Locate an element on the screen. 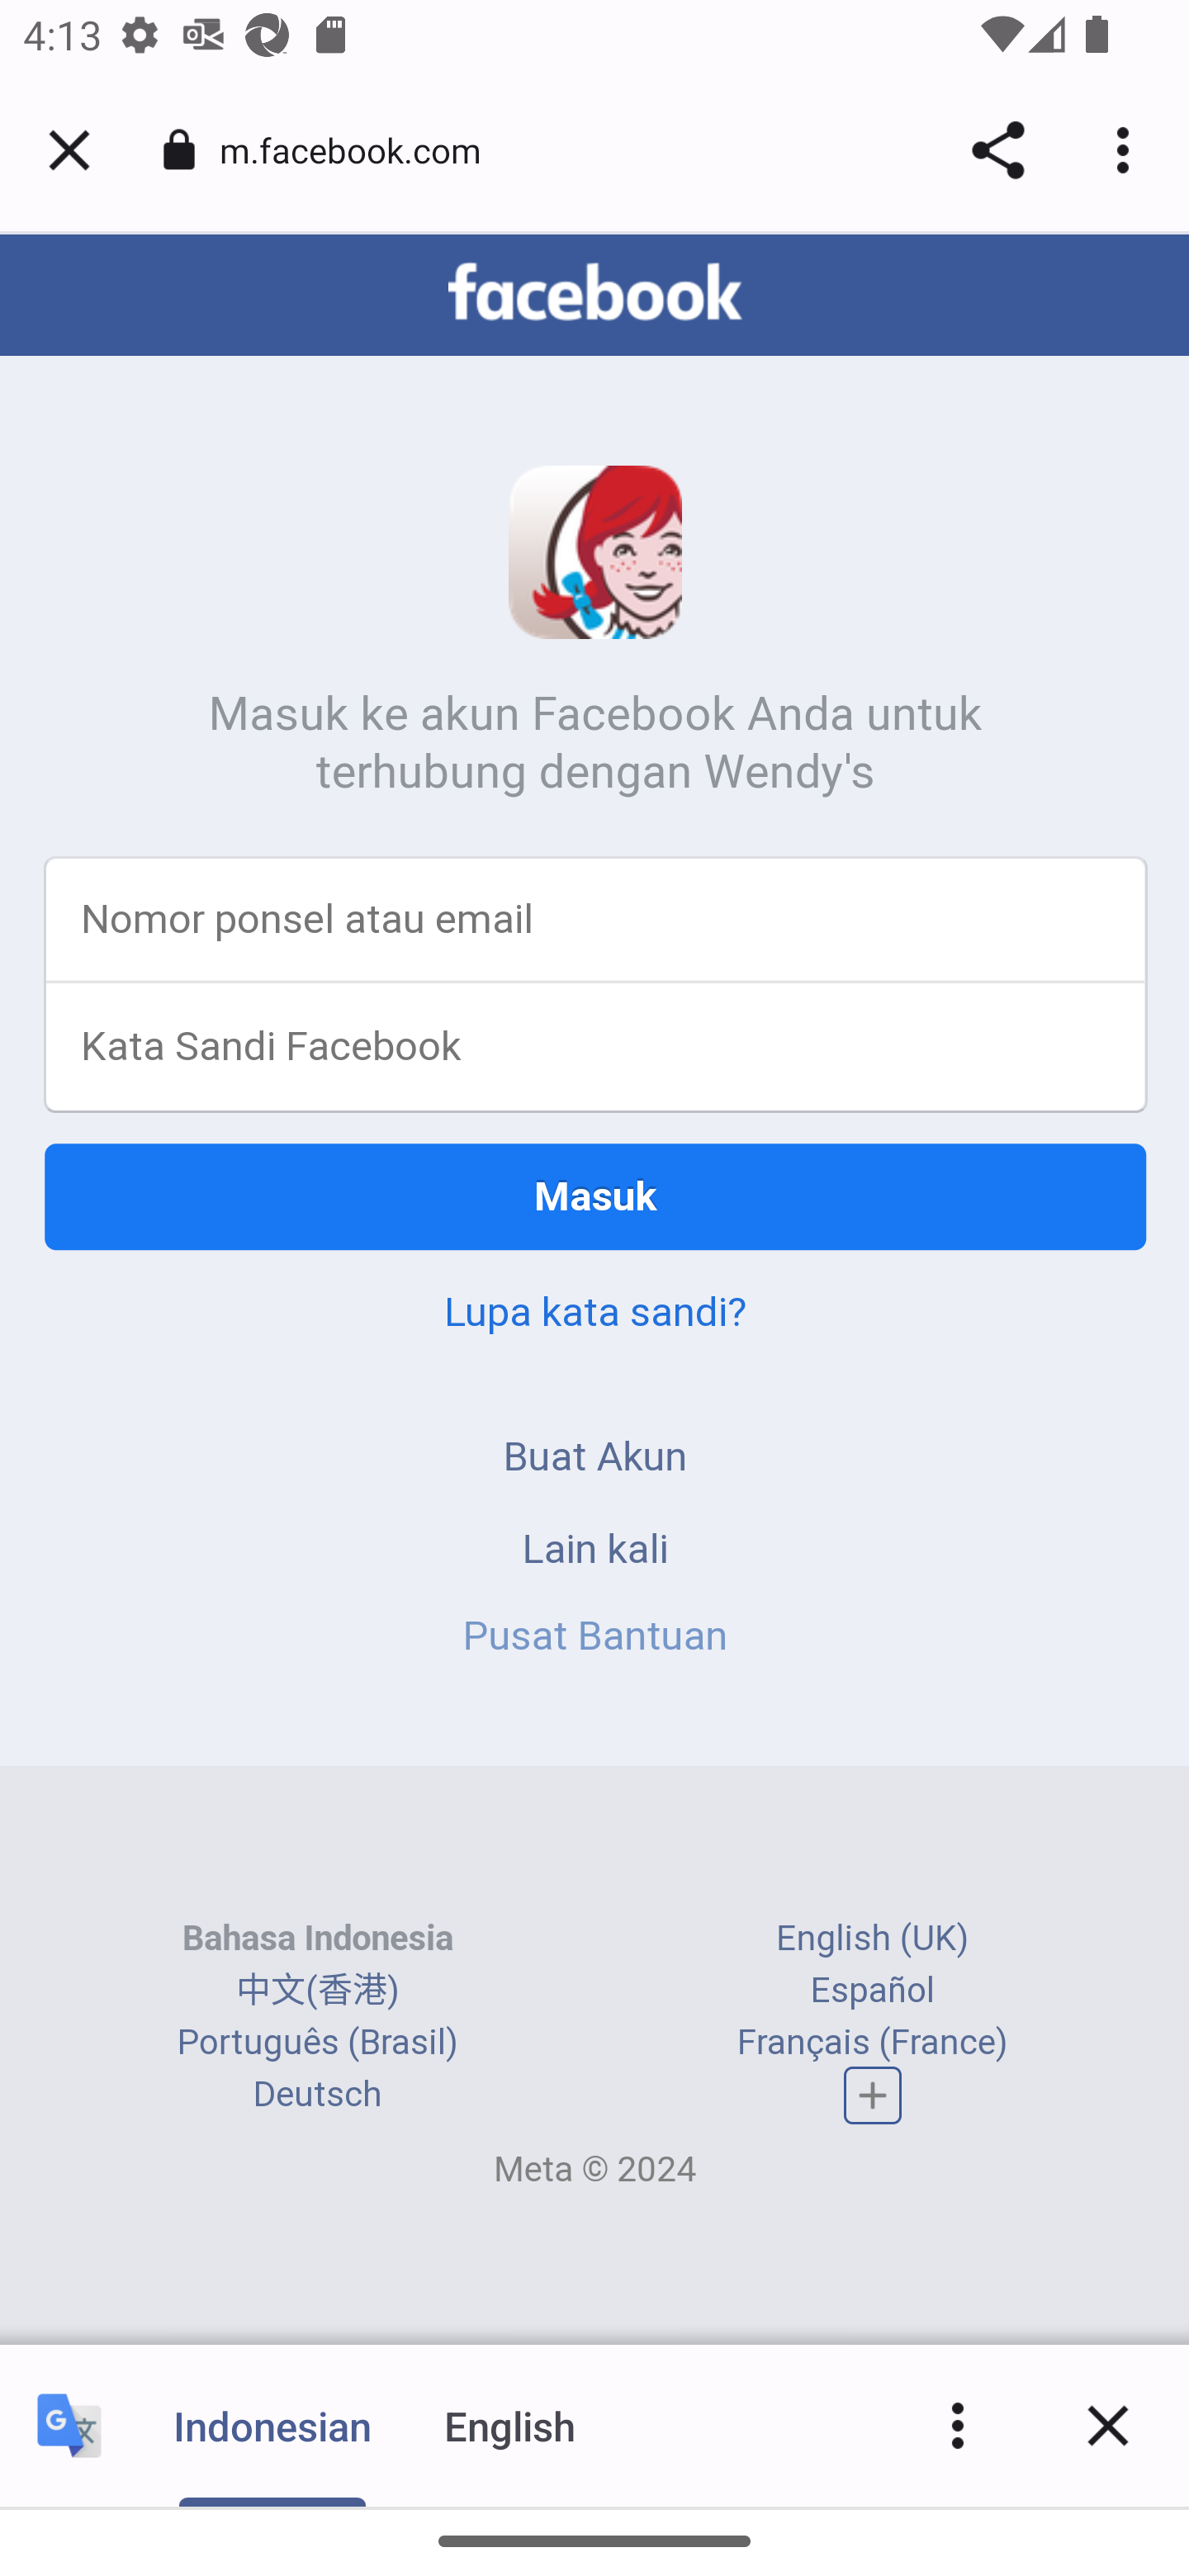 This screenshot has width=1189, height=2576. m.facebook.com is located at coordinates (362, 149).